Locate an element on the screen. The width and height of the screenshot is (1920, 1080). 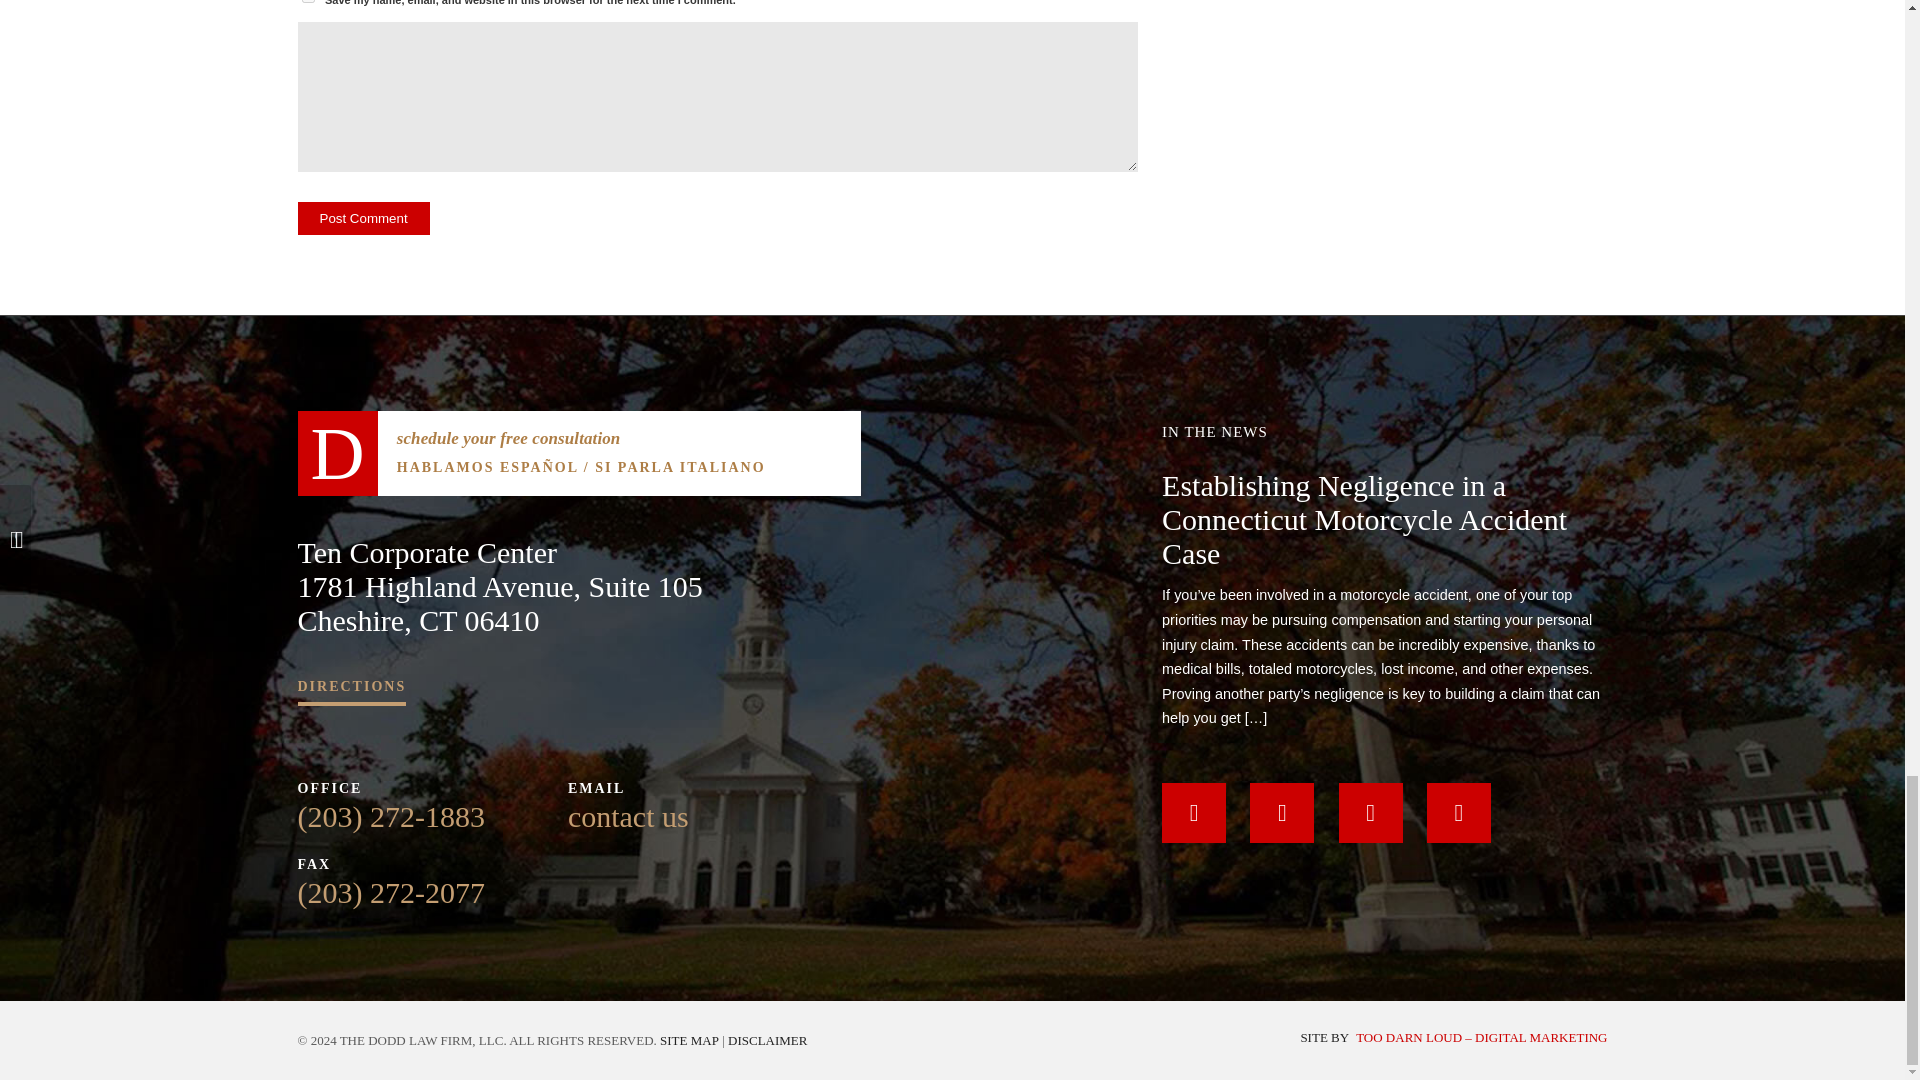
Post Comment is located at coordinates (364, 218).